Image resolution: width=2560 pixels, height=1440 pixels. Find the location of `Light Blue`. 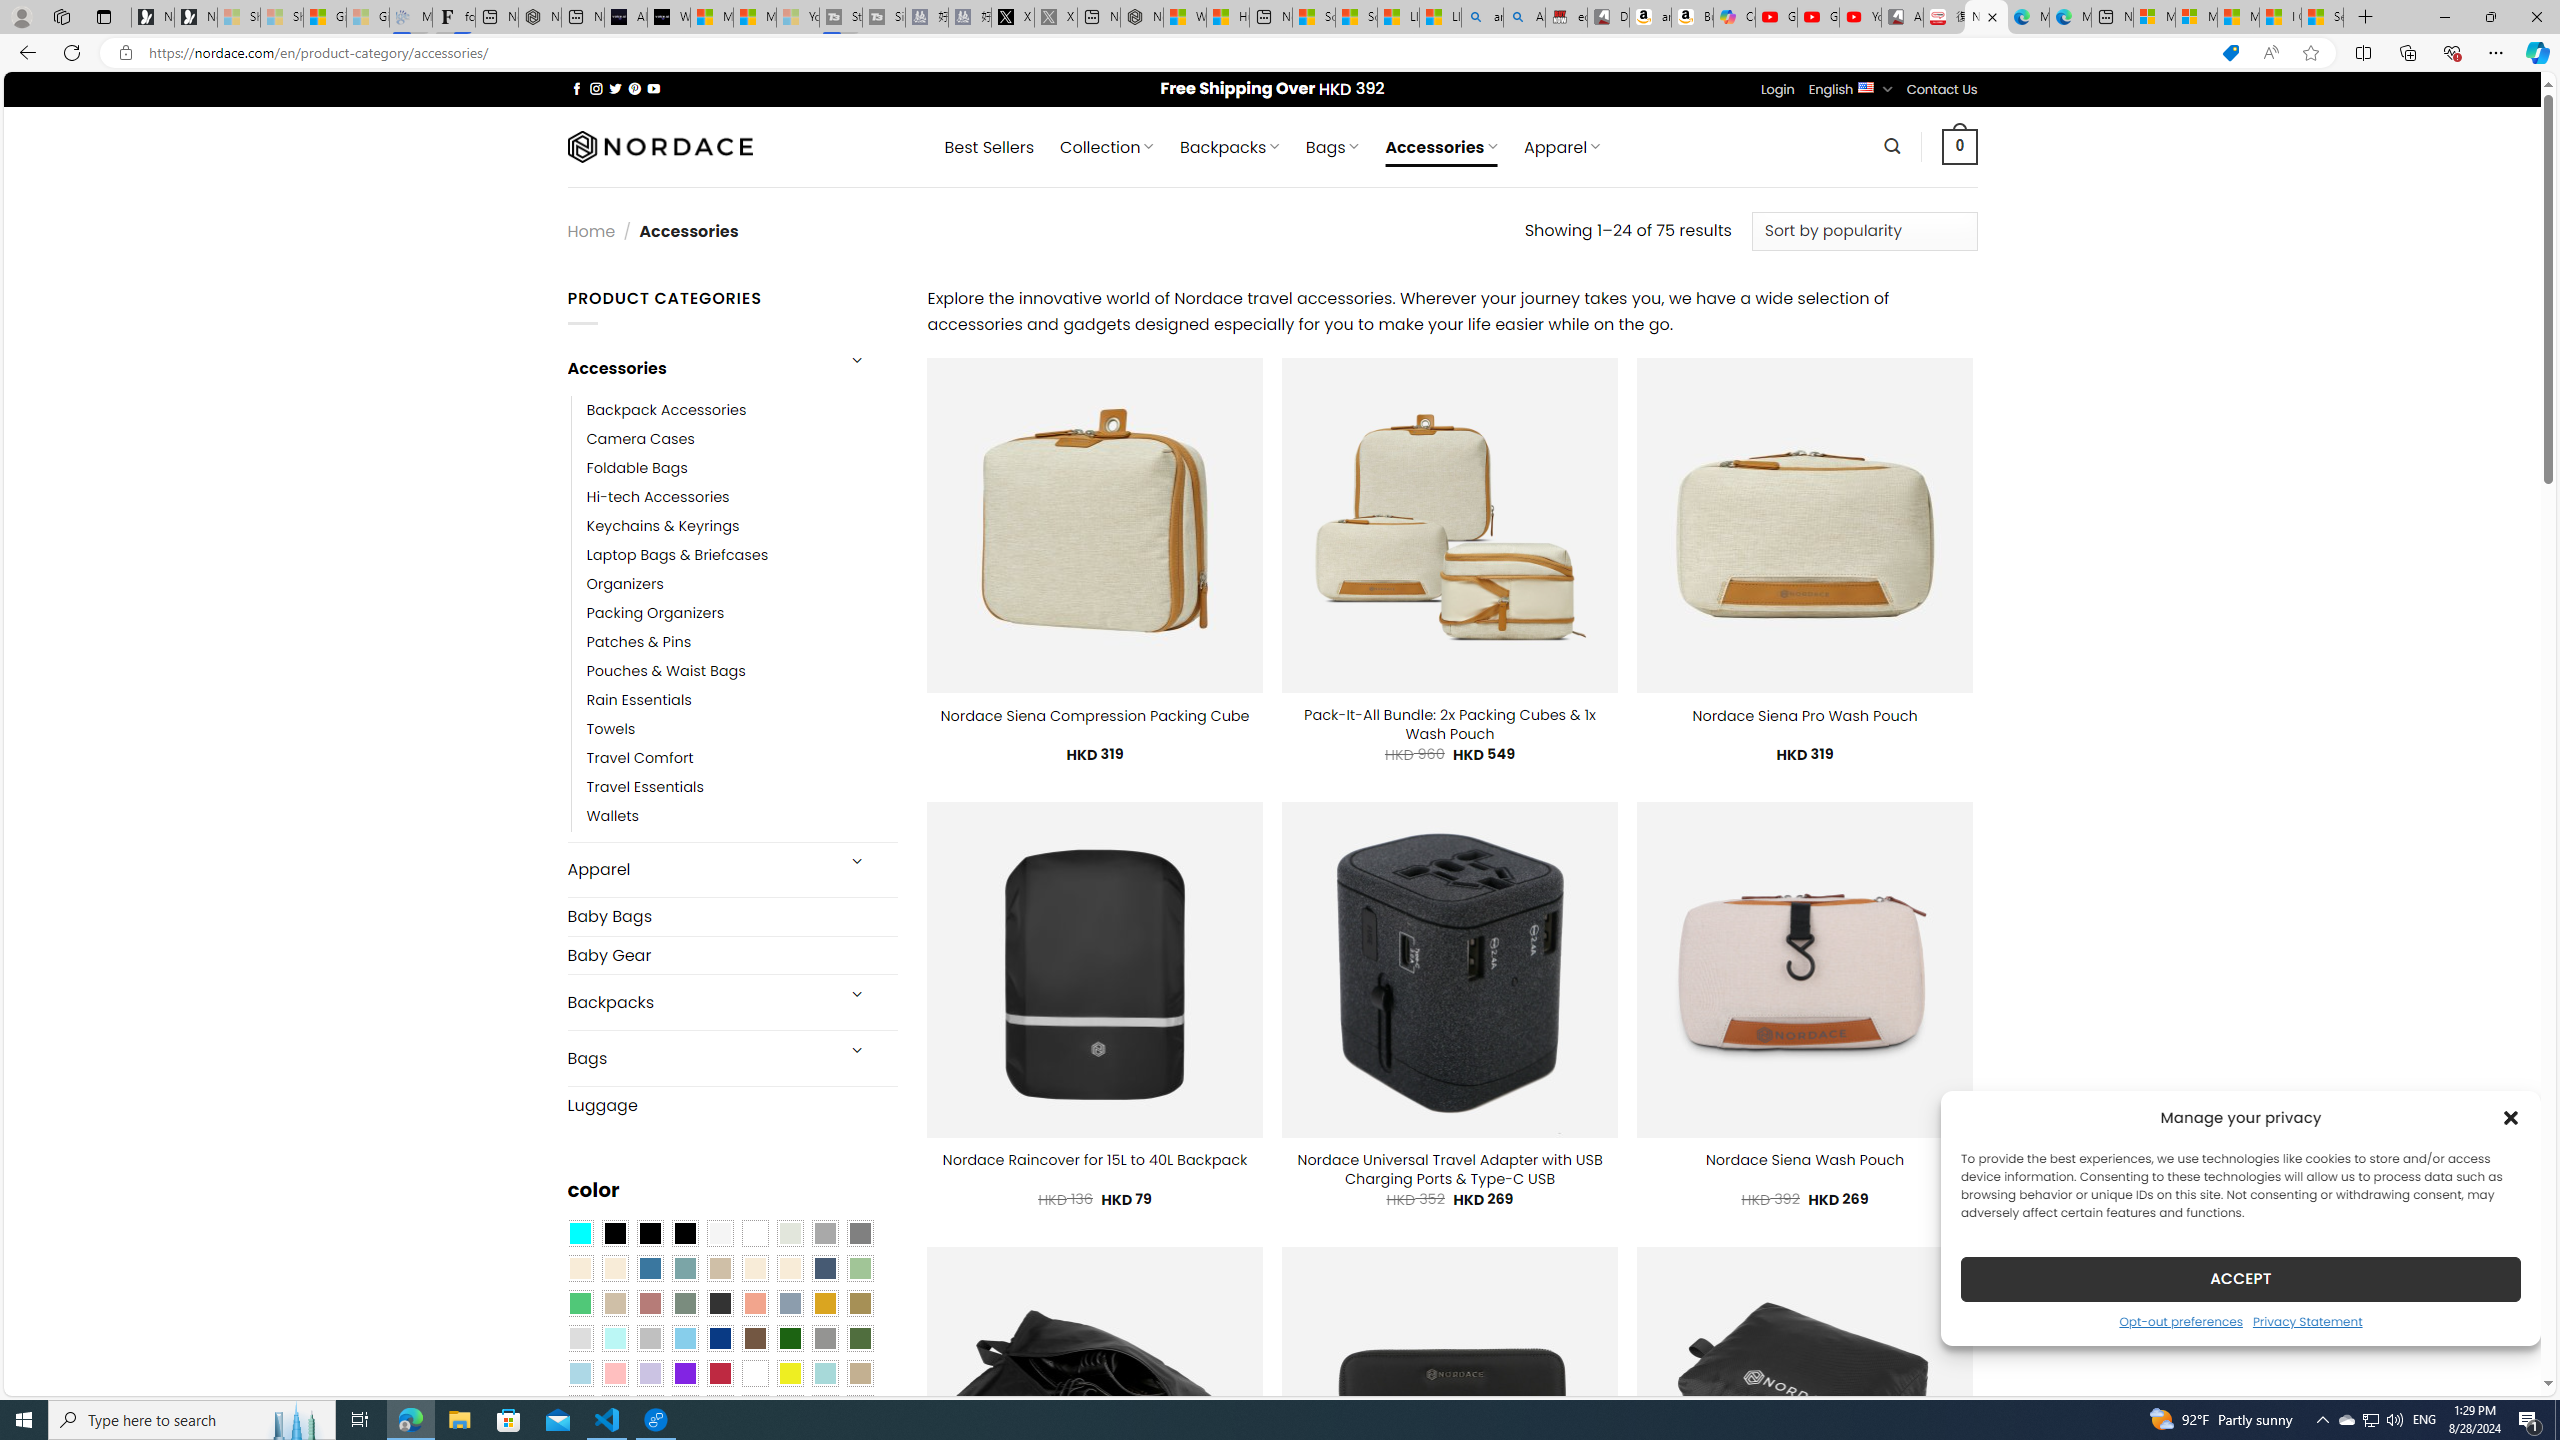

Light Blue is located at coordinates (579, 1373).